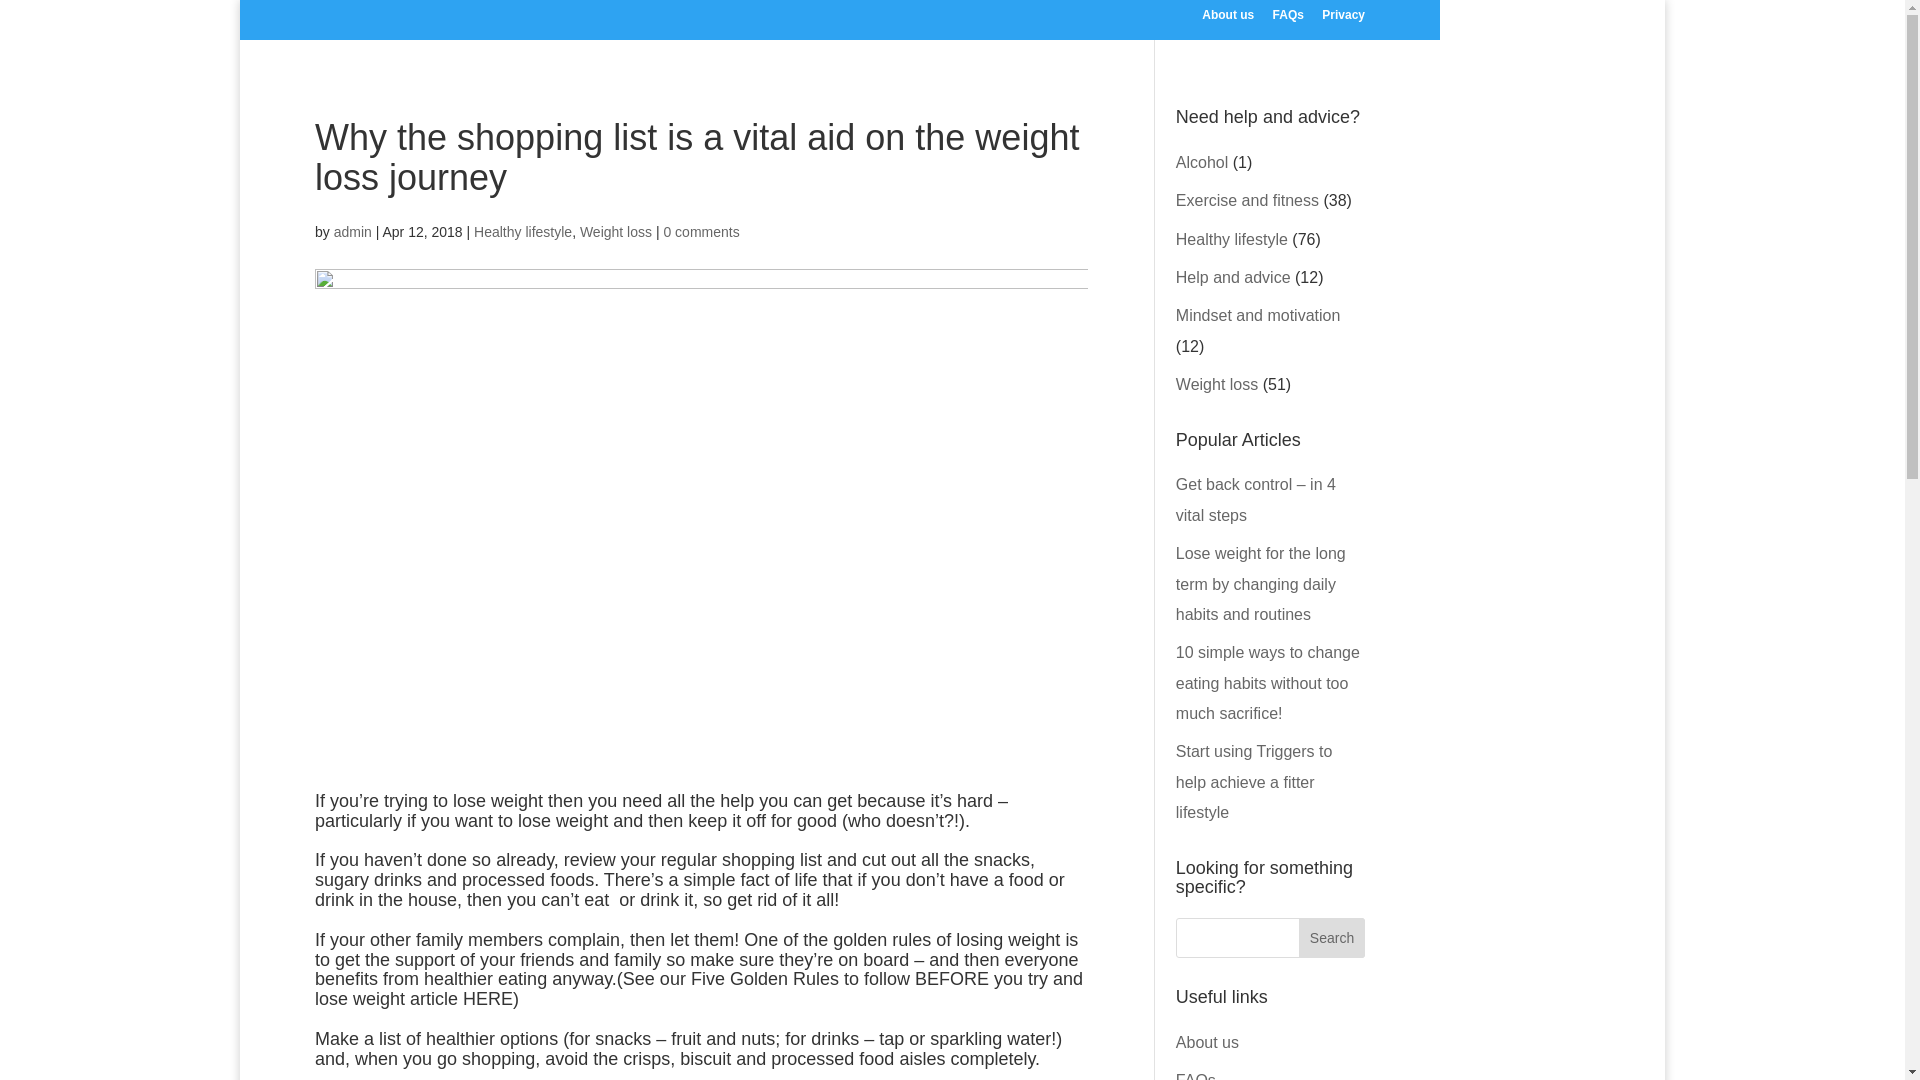 The width and height of the screenshot is (1920, 1080). I want to click on Search, so click(1332, 938).